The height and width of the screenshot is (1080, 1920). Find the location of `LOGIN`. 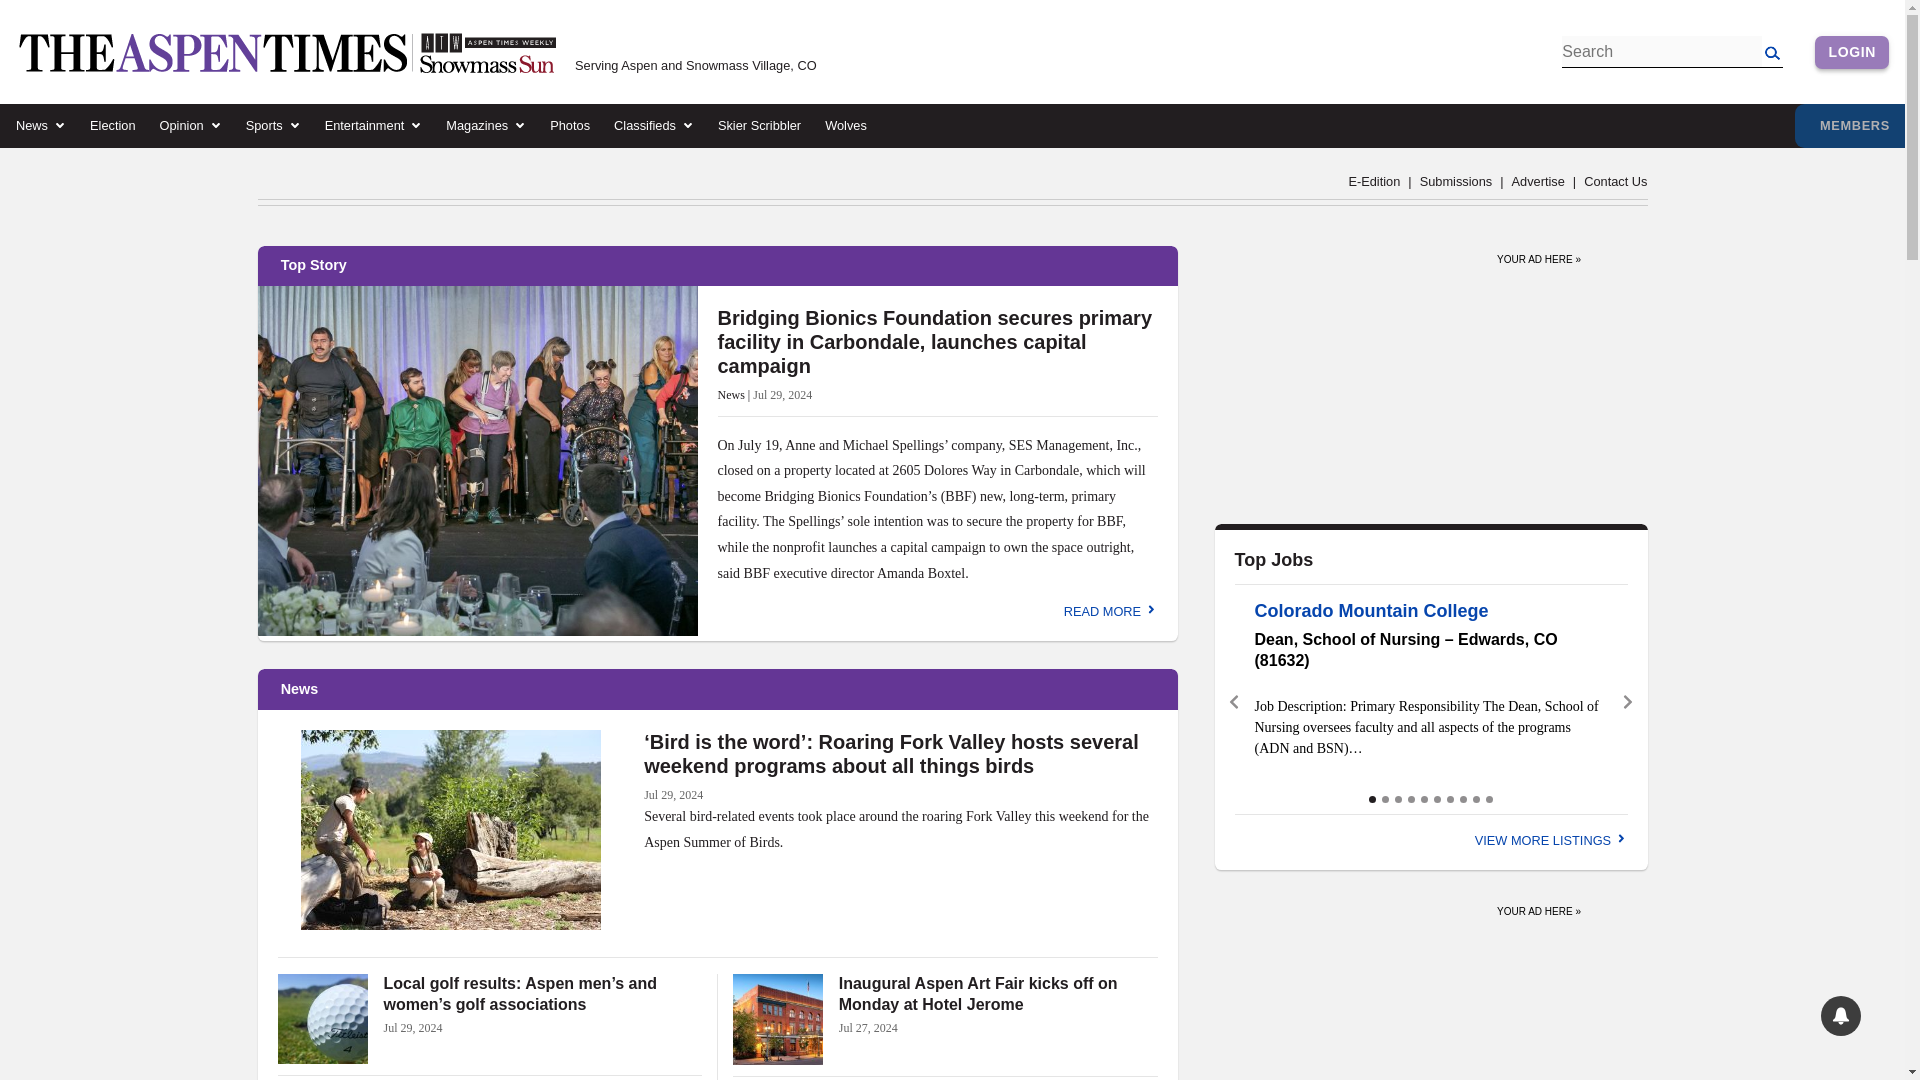

LOGIN is located at coordinates (1852, 52).